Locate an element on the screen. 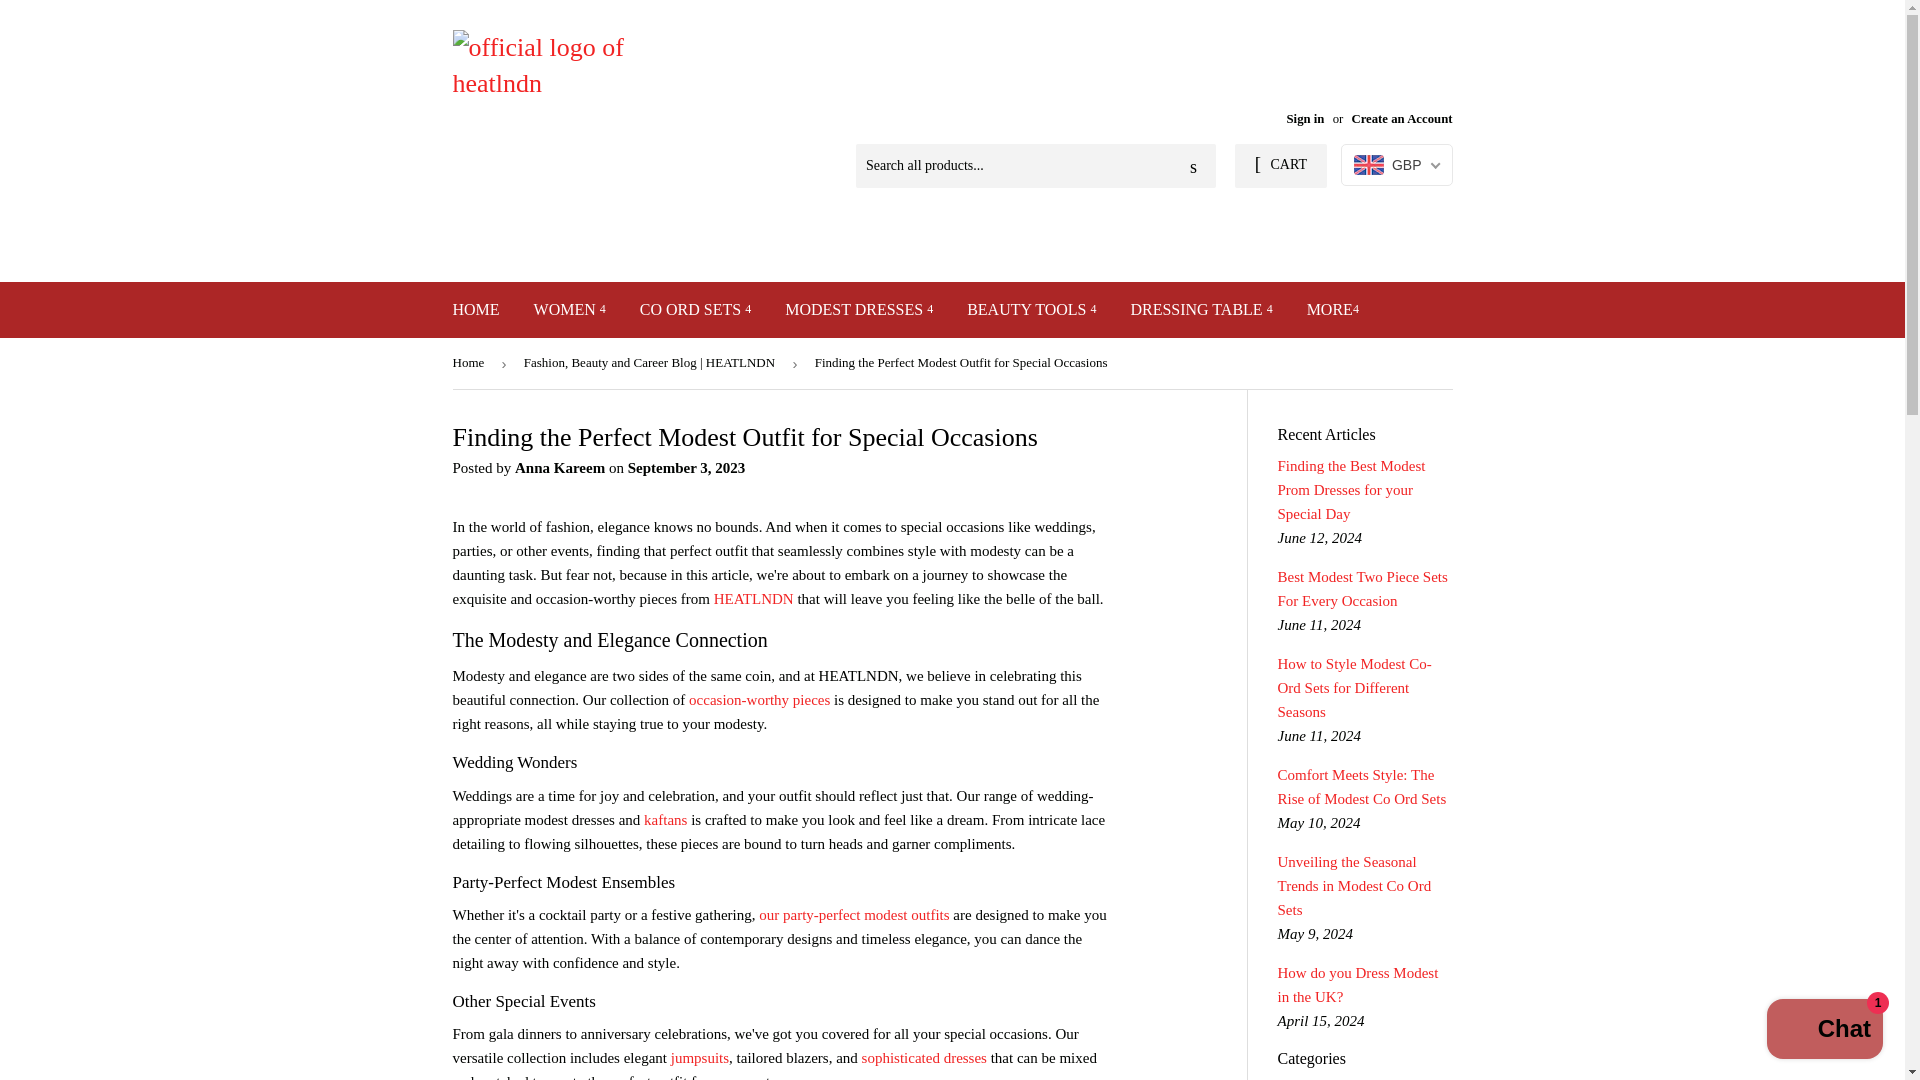 The image size is (1920, 1080). modest satin tunic kaftan dress is located at coordinates (665, 820).